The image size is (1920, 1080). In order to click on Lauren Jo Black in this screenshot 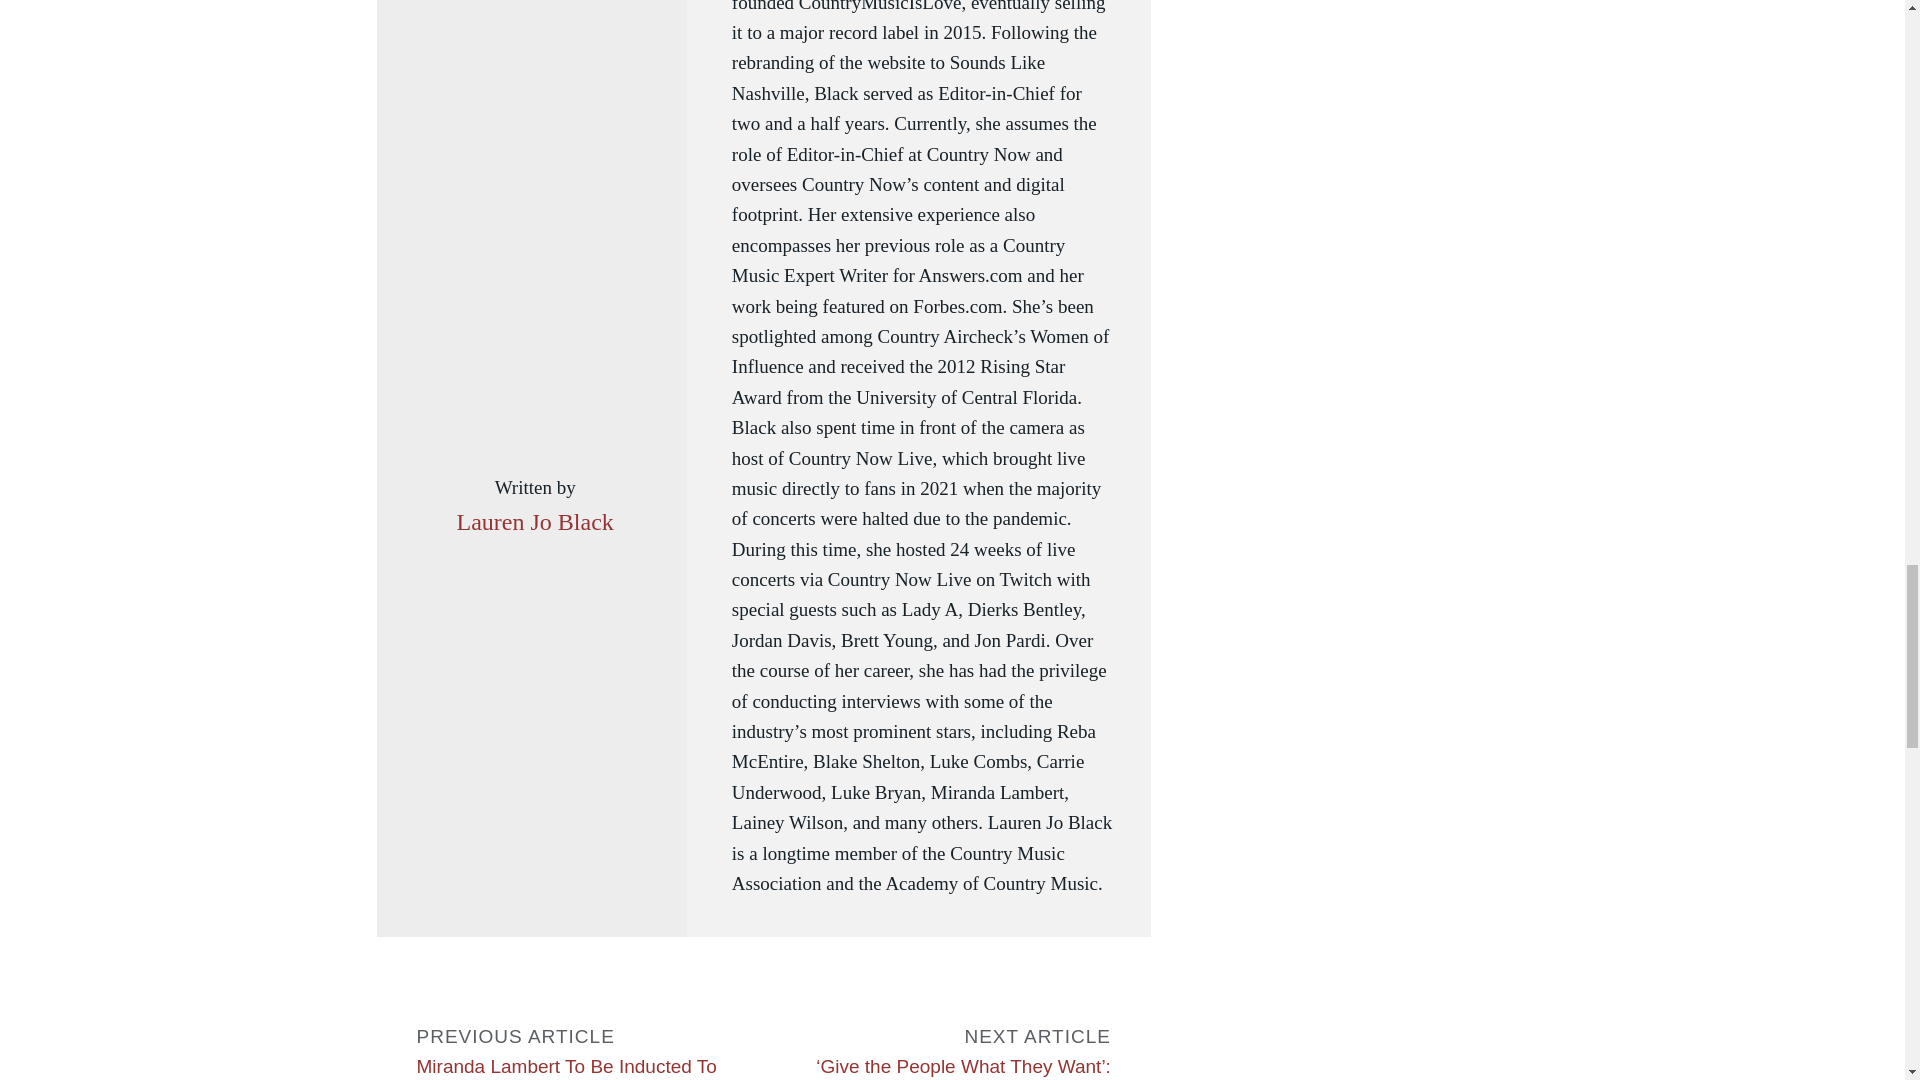, I will do `click(534, 522)`.